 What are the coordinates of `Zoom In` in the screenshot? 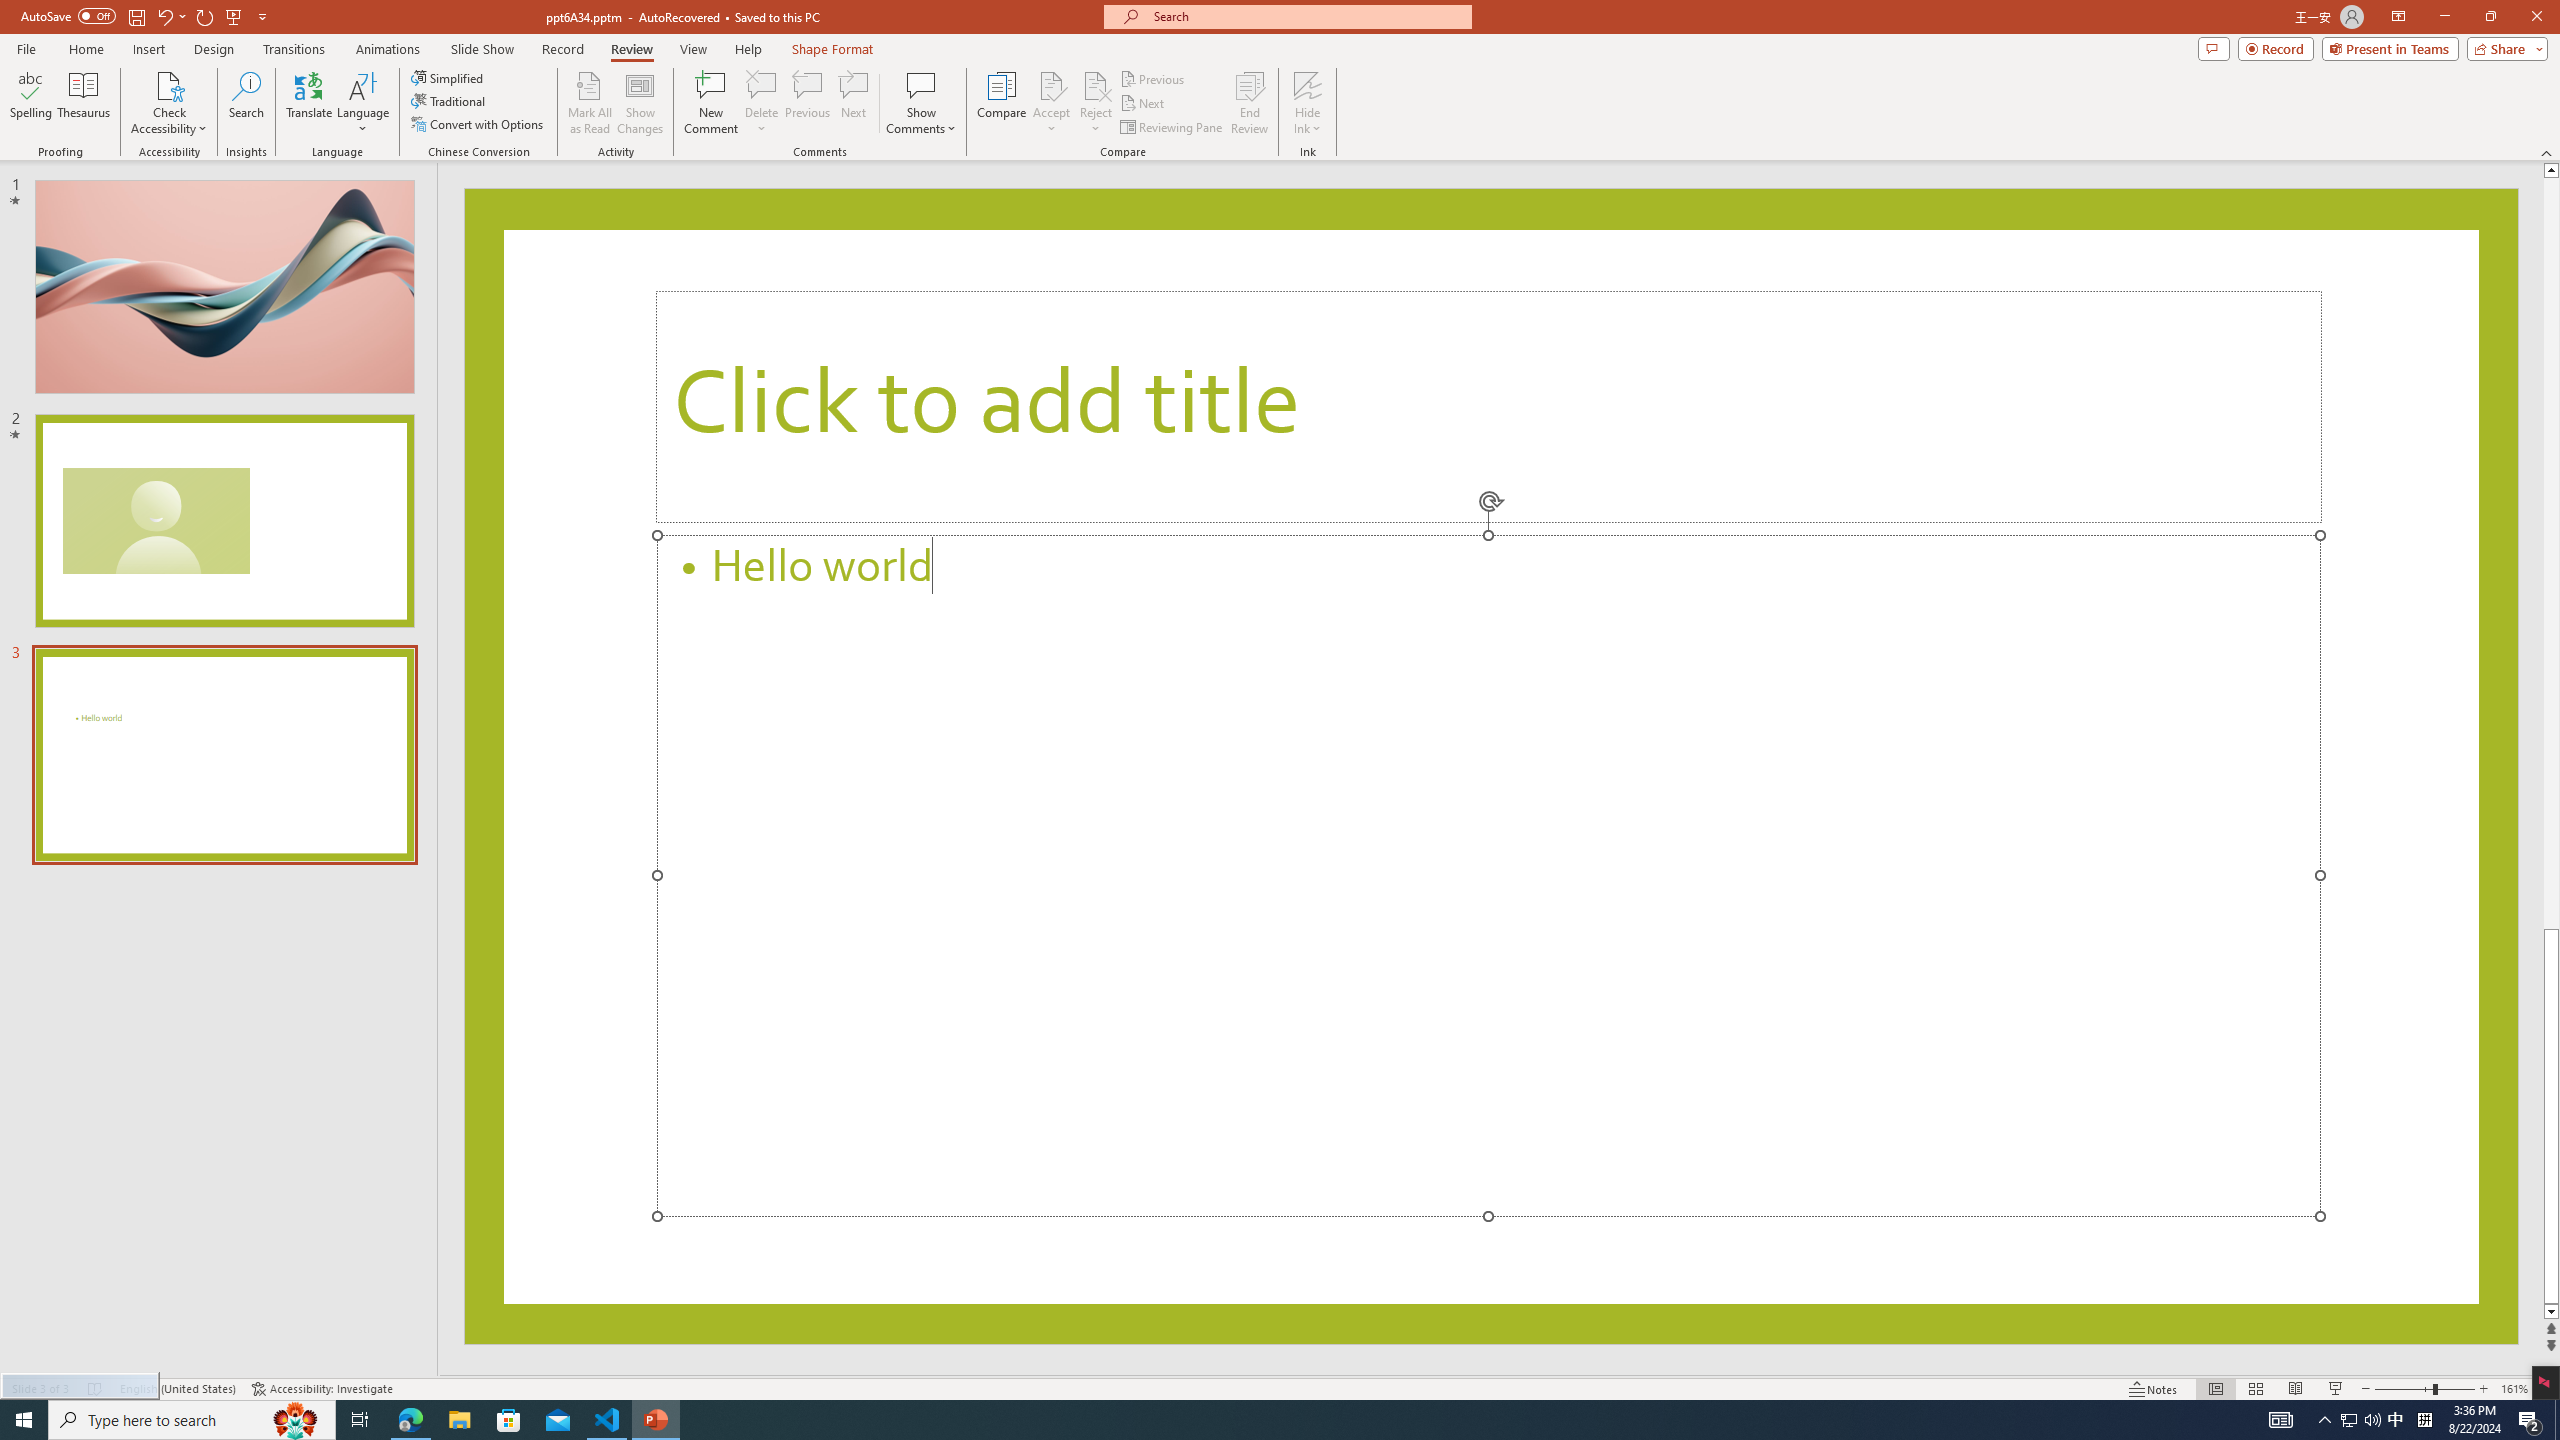 It's located at (2484, 1389).